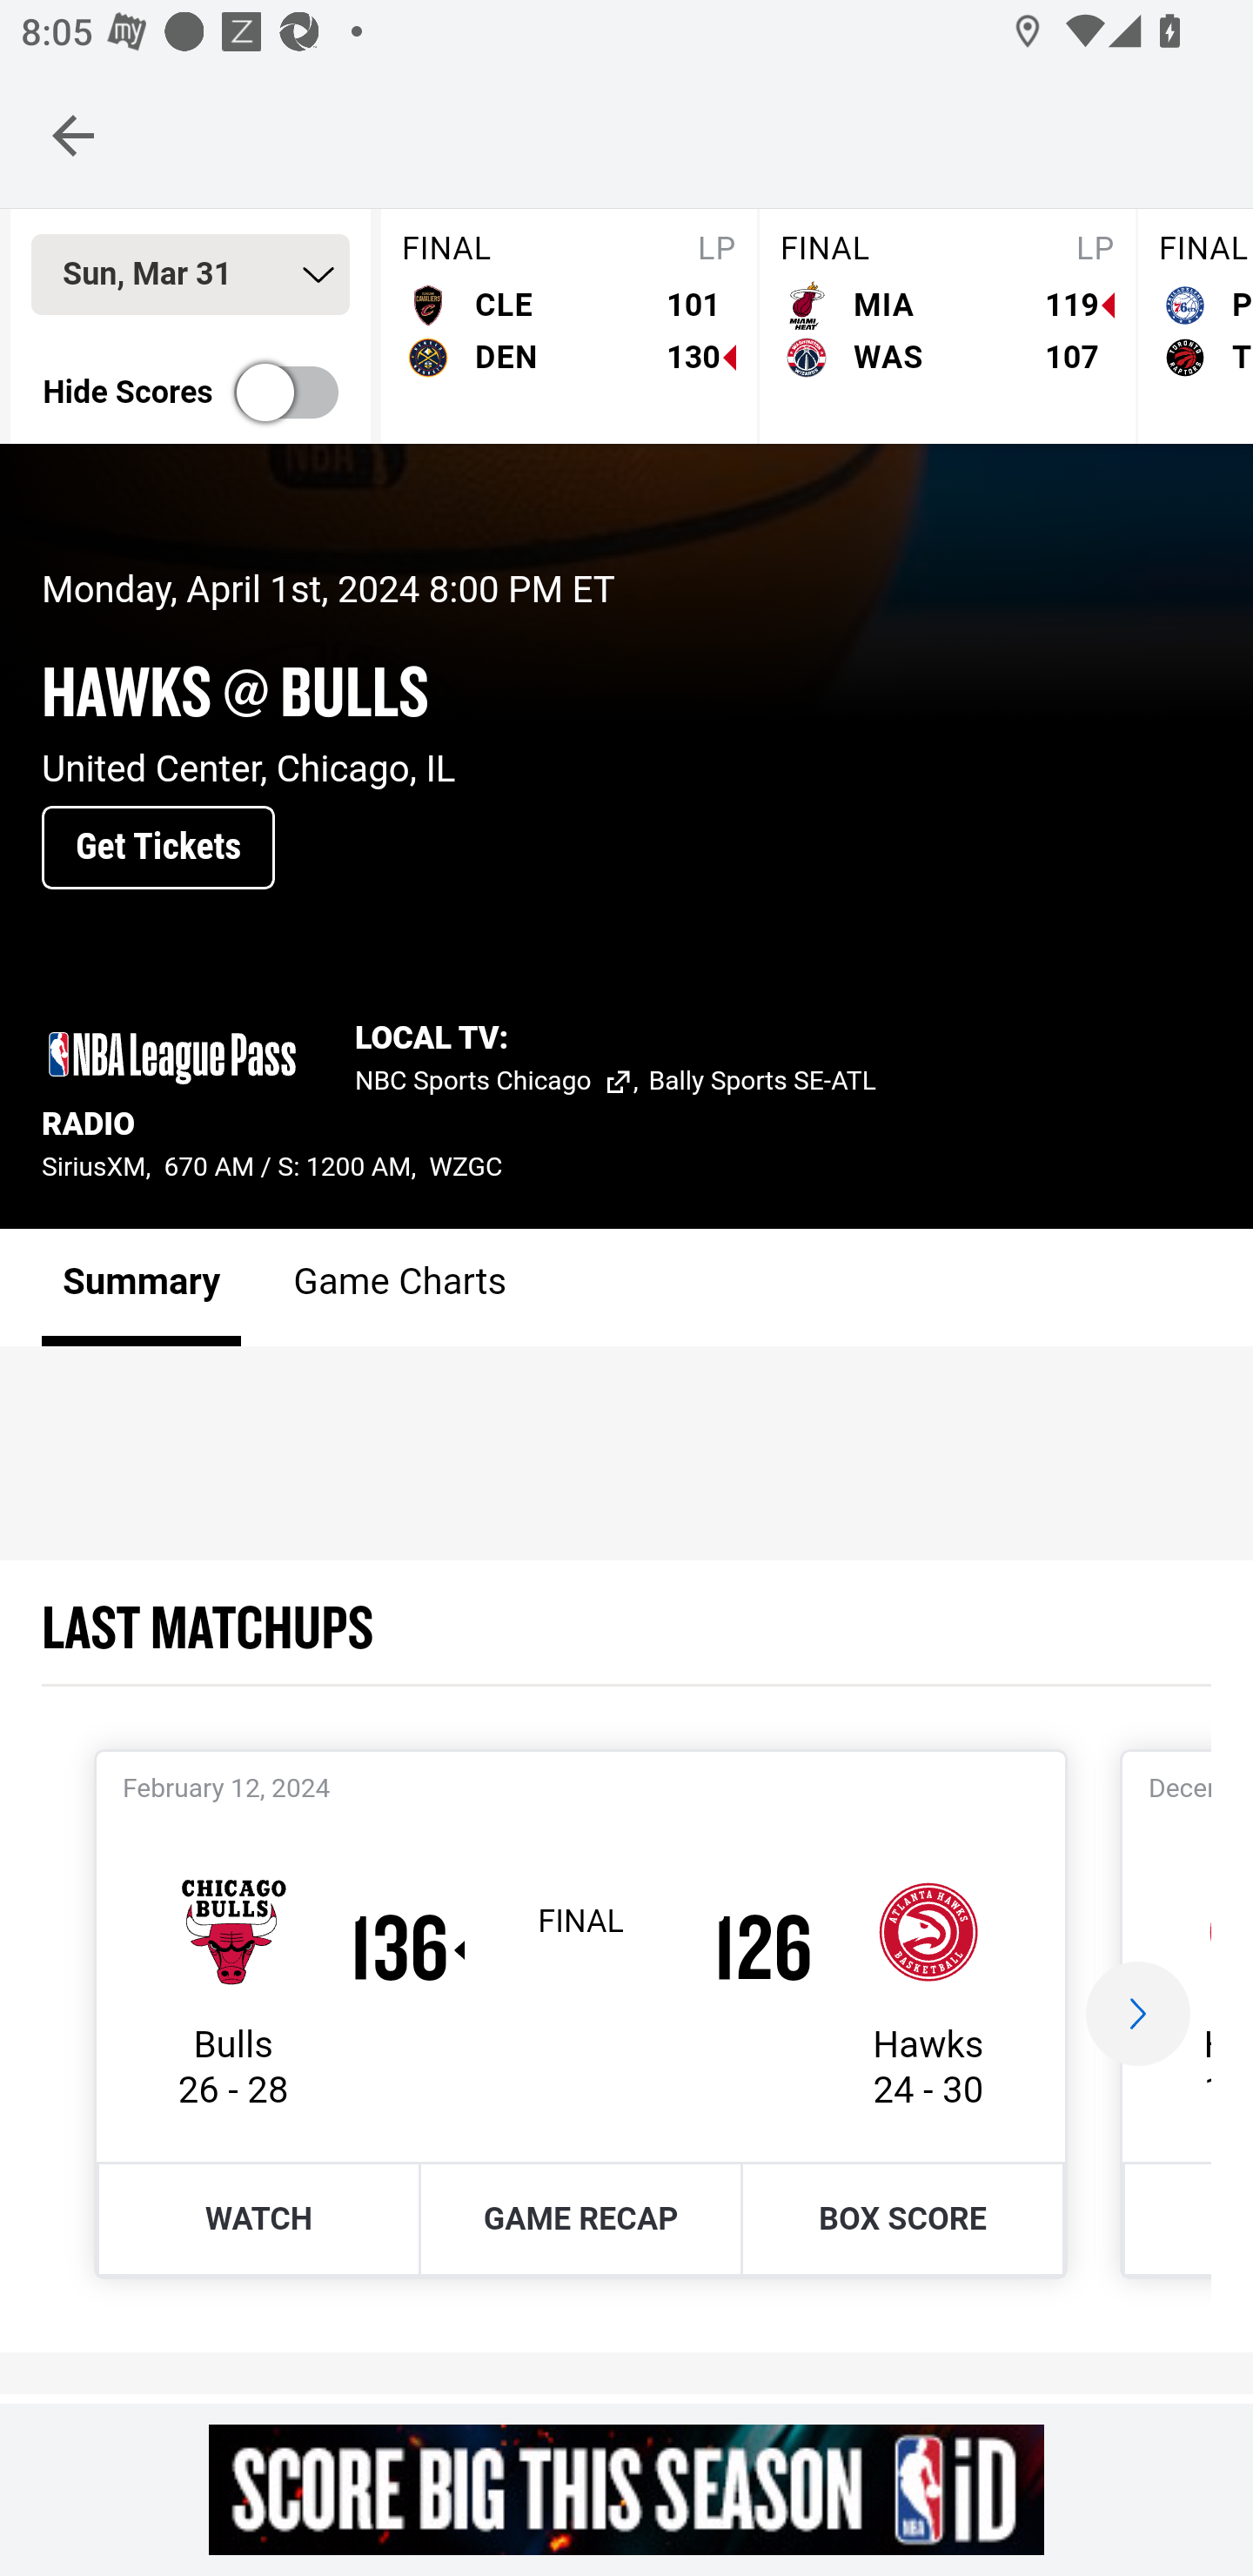 This screenshot has width=1253, height=2576. Describe the element at coordinates (502, 1084) in the screenshot. I see `NBC Sports Chicago, NBC Sports Chicago ,` at that location.